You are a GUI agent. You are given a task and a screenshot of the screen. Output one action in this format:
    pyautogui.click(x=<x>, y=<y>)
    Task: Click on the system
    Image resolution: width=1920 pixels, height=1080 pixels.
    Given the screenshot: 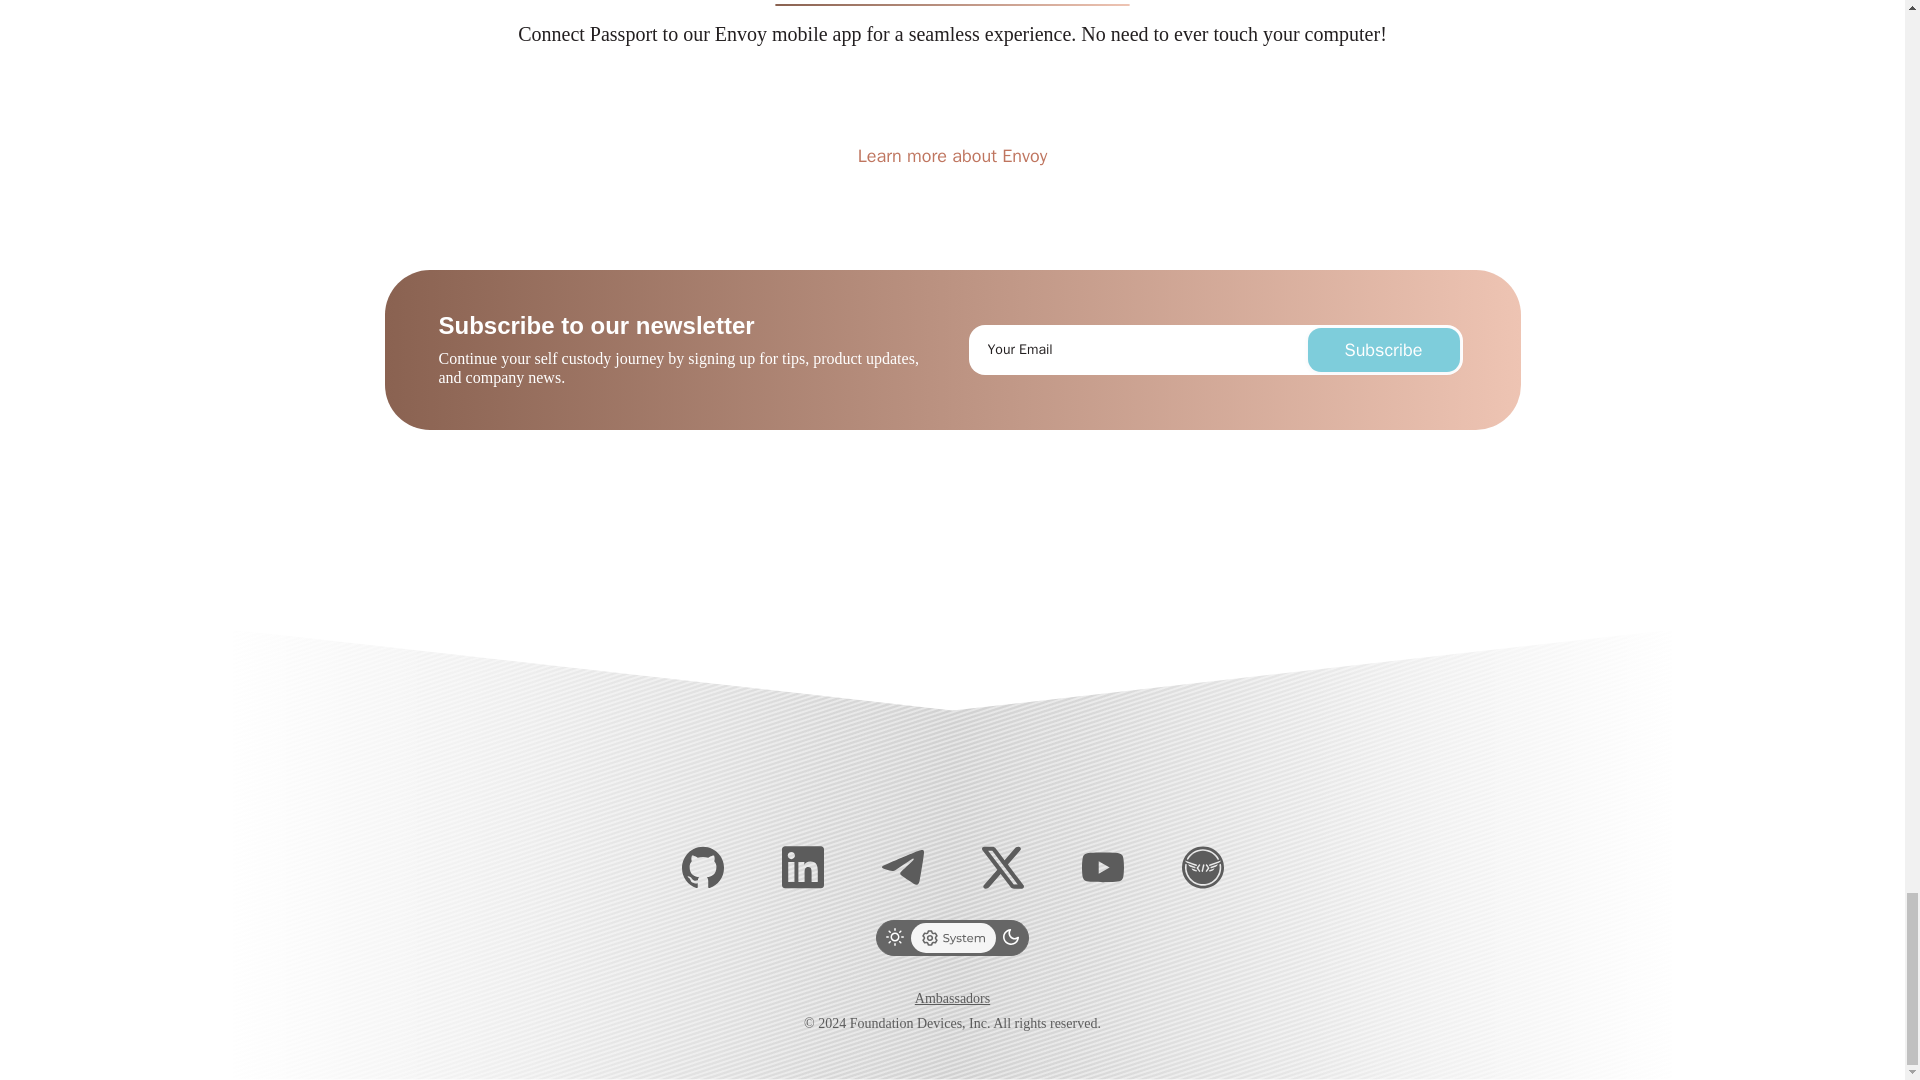 What is the action you would take?
    pyautogui.click(x=953, y=938)
    